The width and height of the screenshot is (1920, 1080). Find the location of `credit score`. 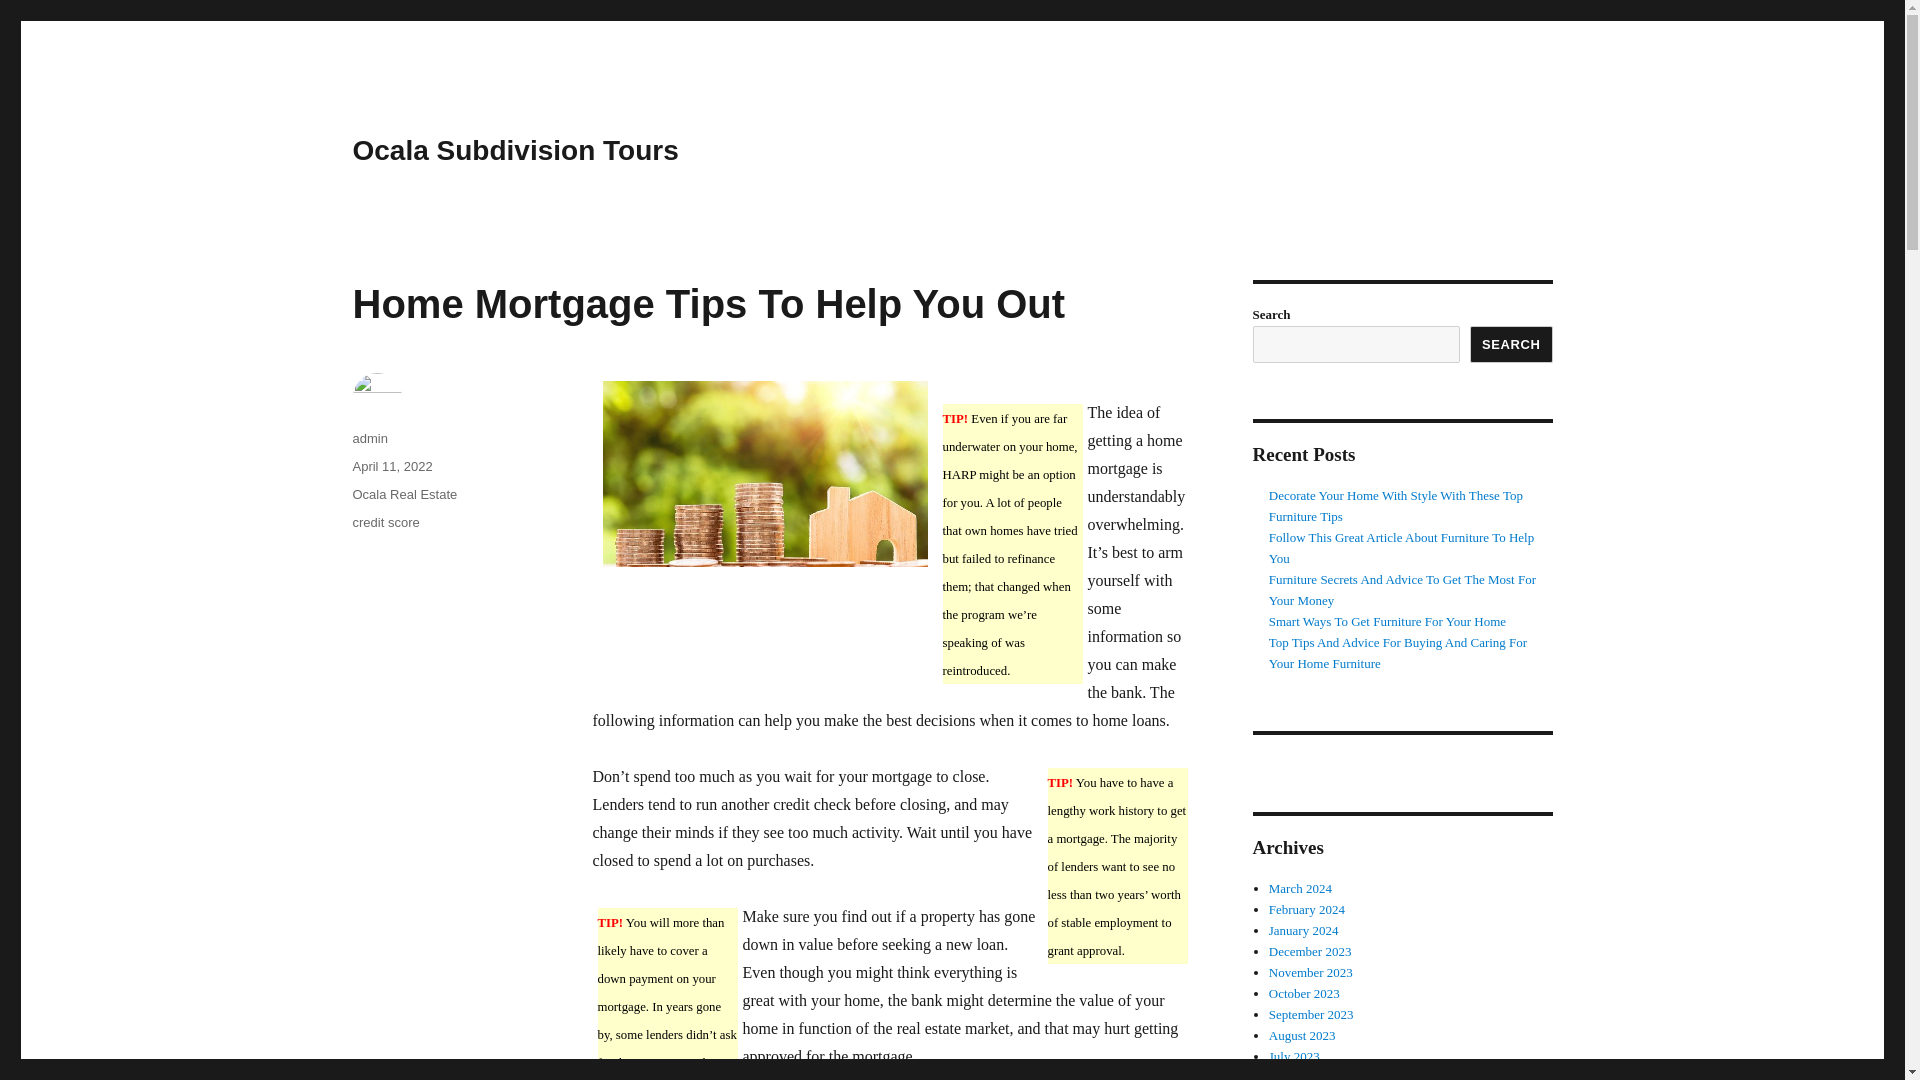

credit score is located at coordinates (384, 522).